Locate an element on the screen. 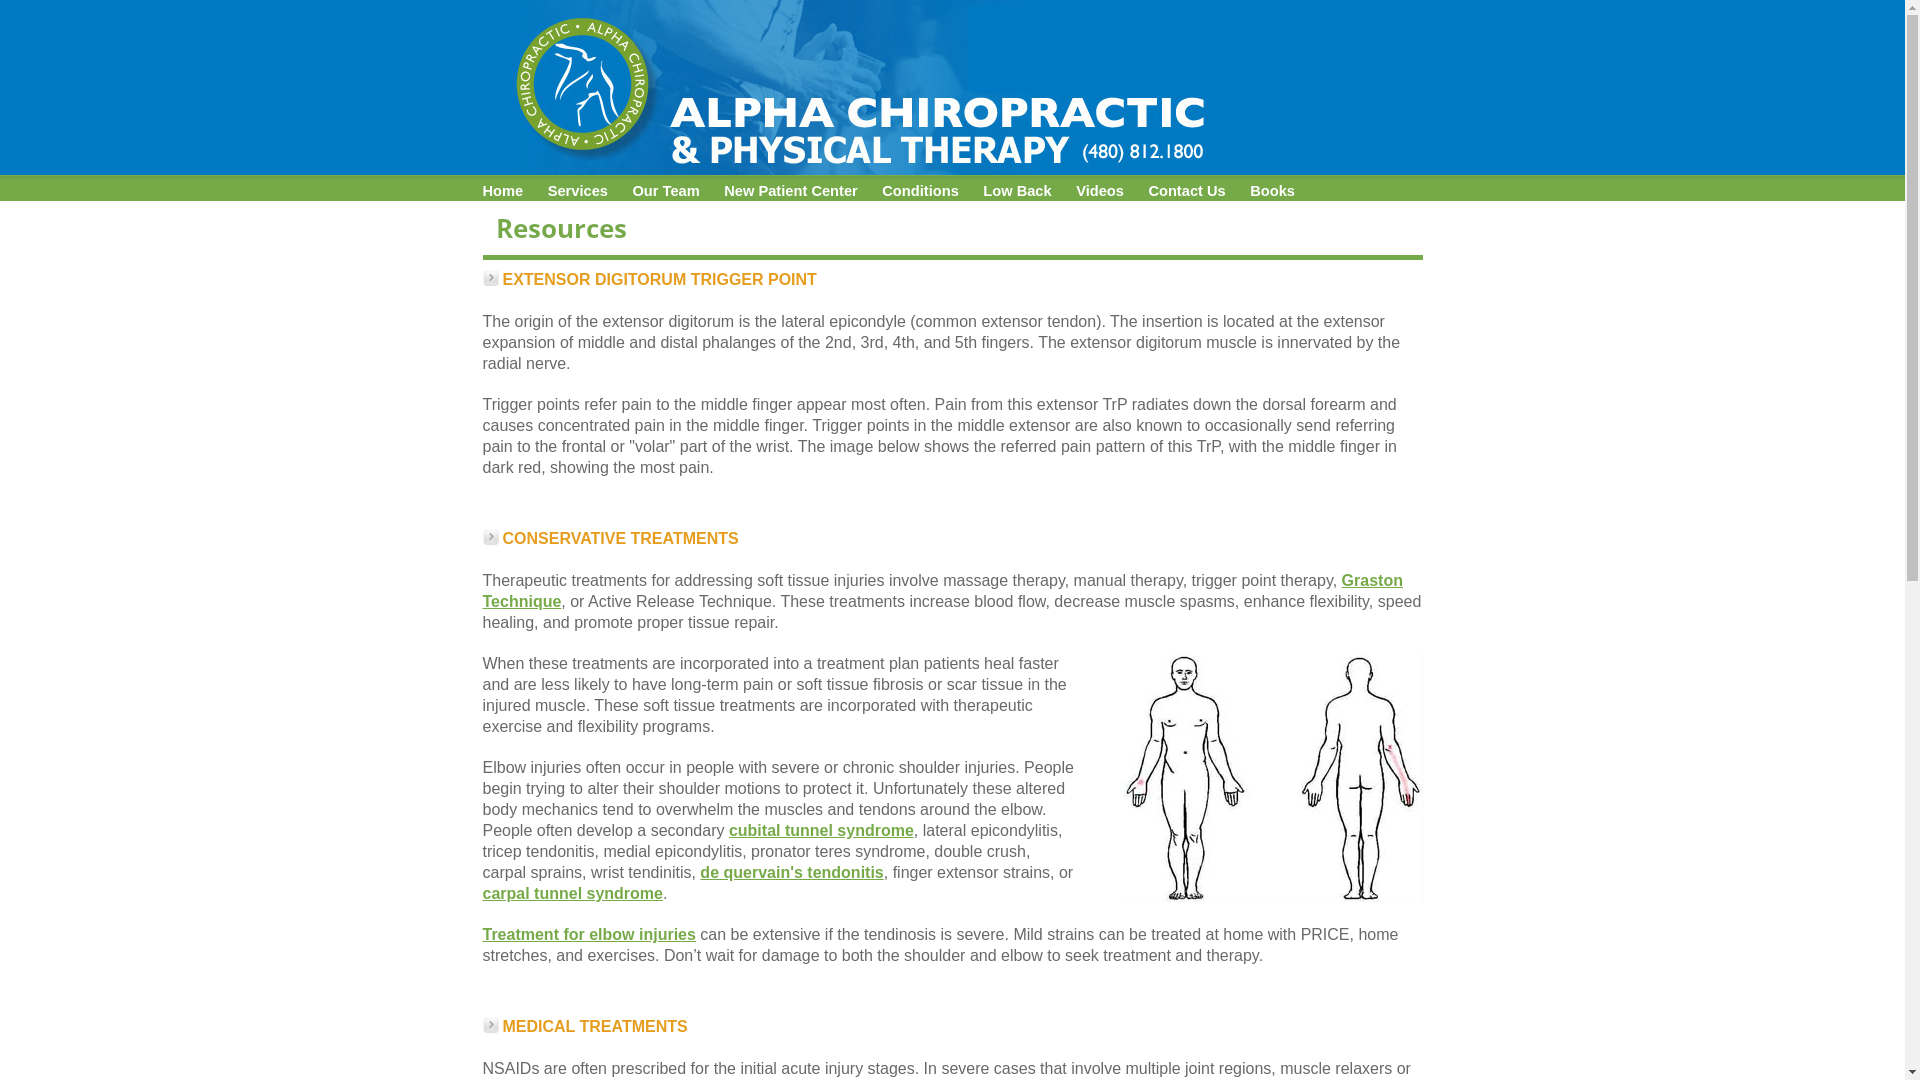 This screenshot has height=1080, width=1920. Conditions is located at coordinates (920, 191).